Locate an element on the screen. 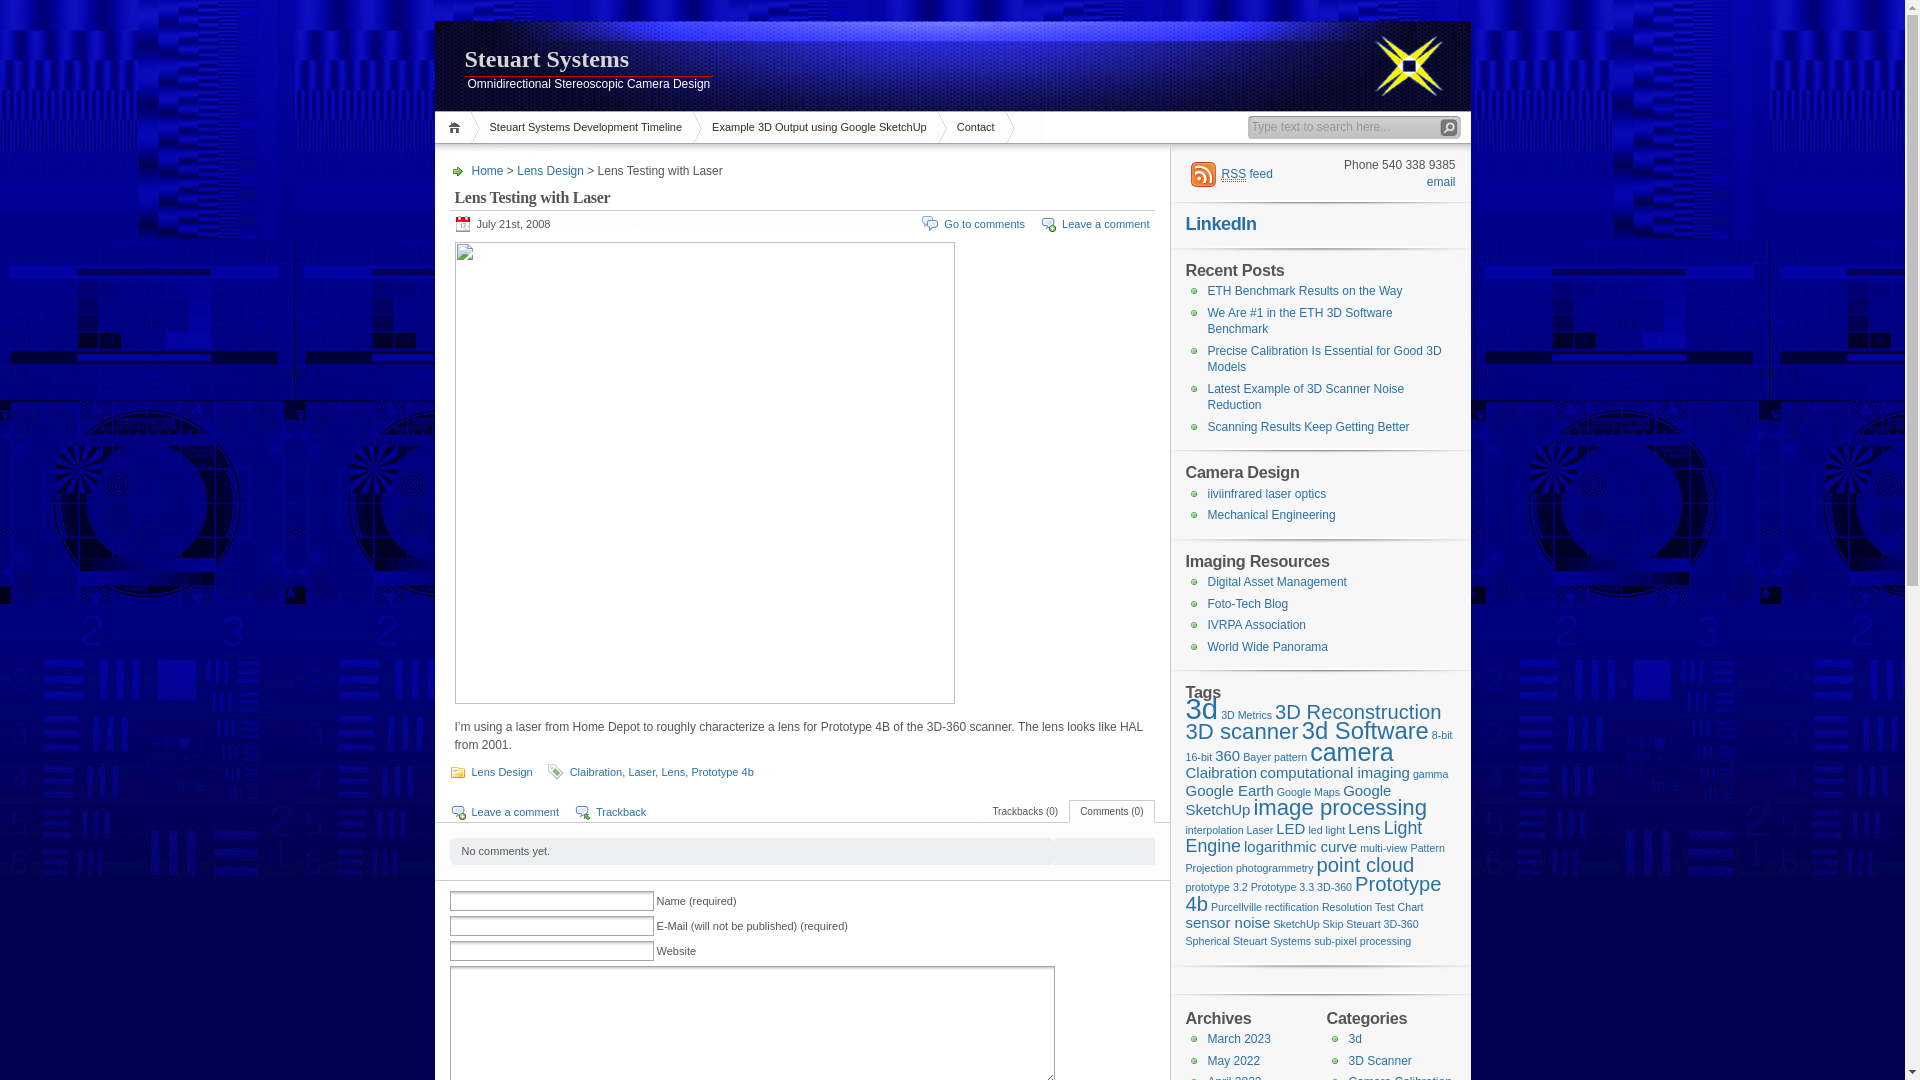 Image resolution: width=1920 pixels, height=1080 pixels. Steuart Systems is located at coordinates (952, 61).